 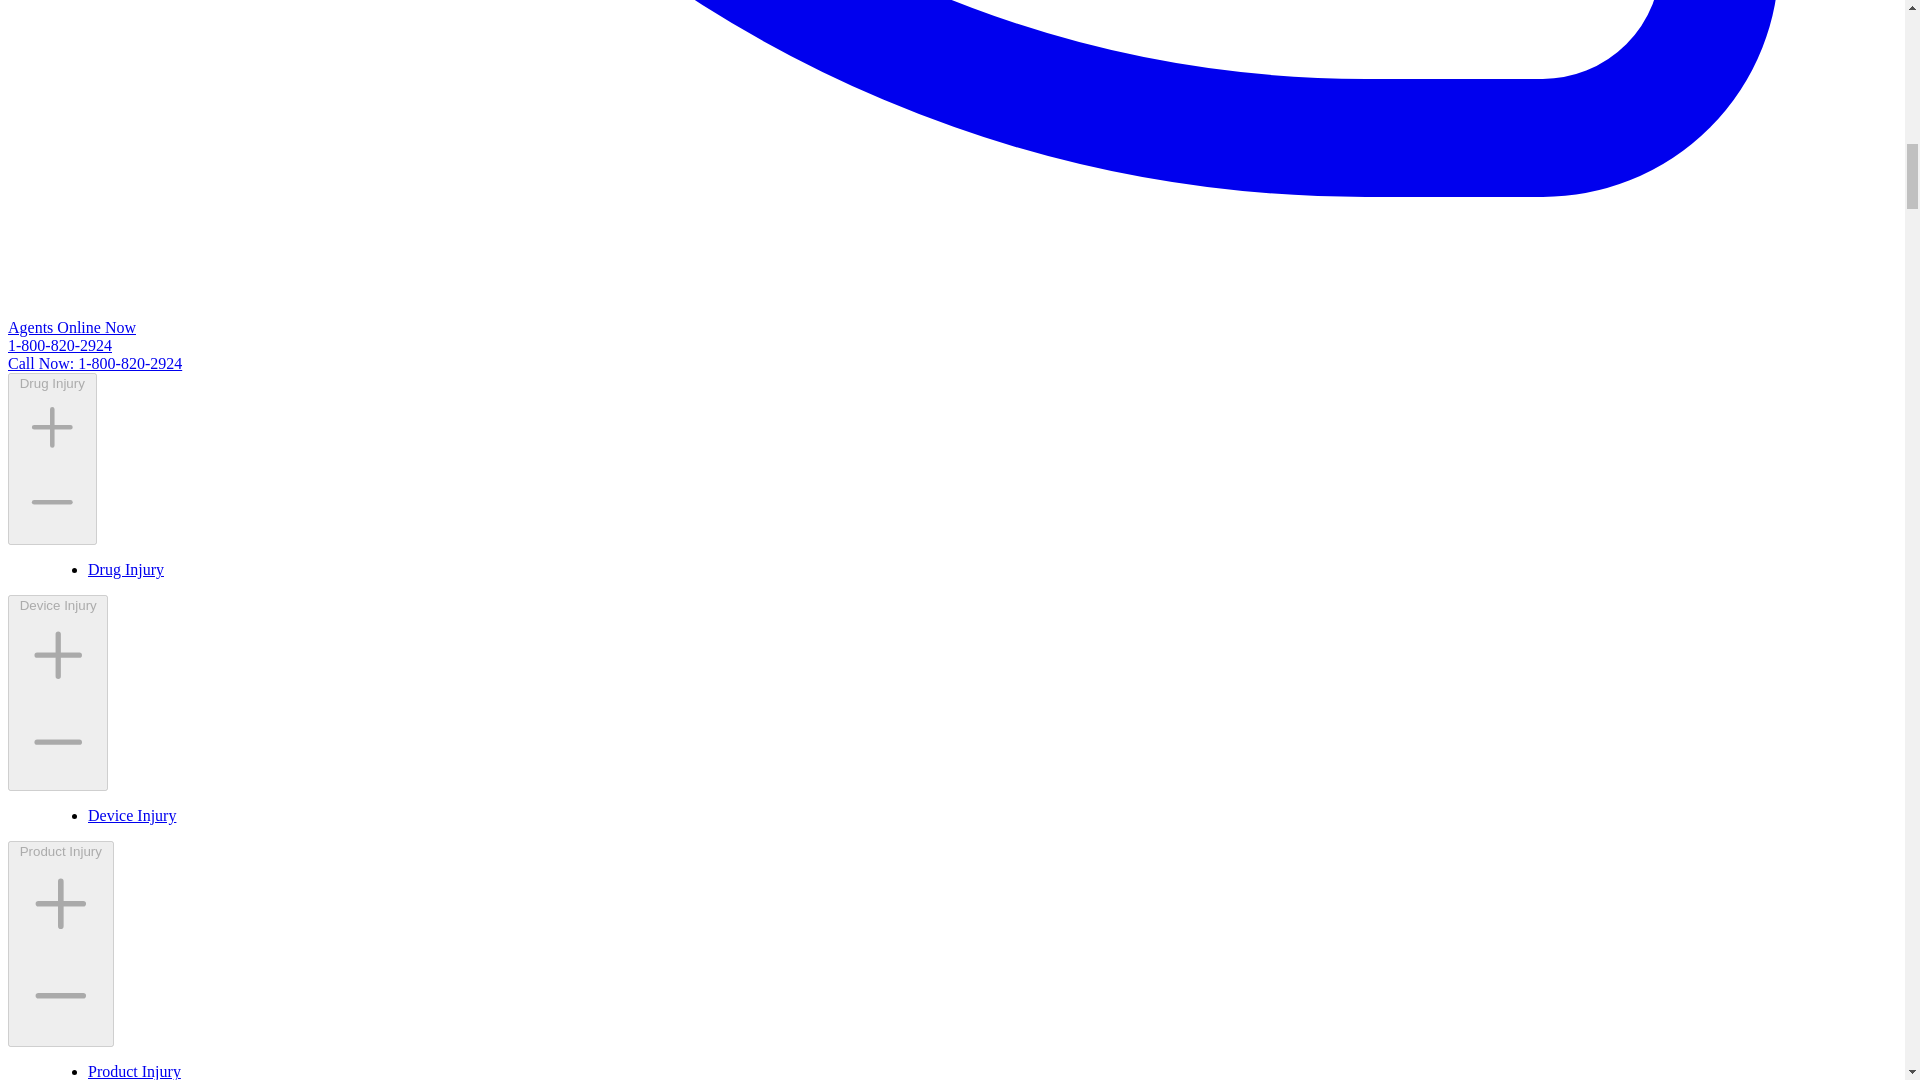 I want to click on Product Injury, so click(x=134, y=1071).